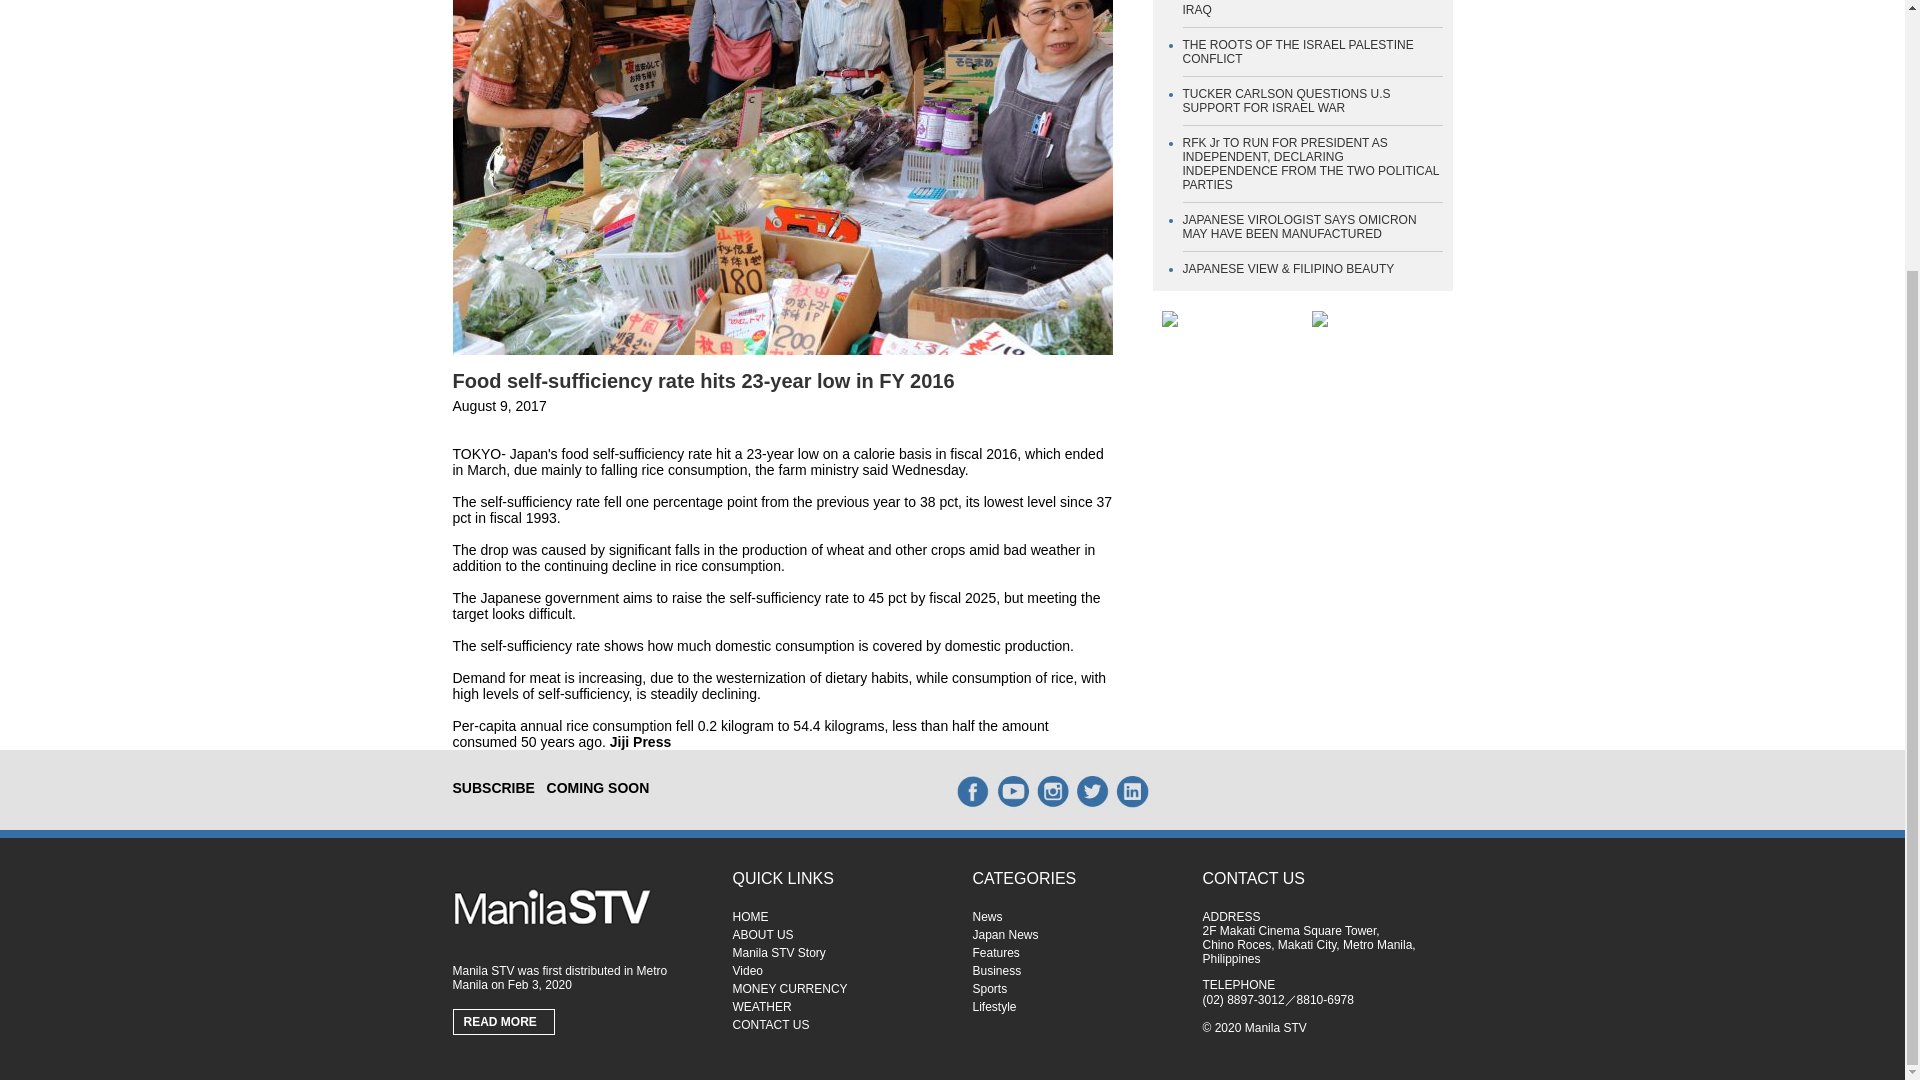  I want to click on WEATHER, so click(836, 1007).